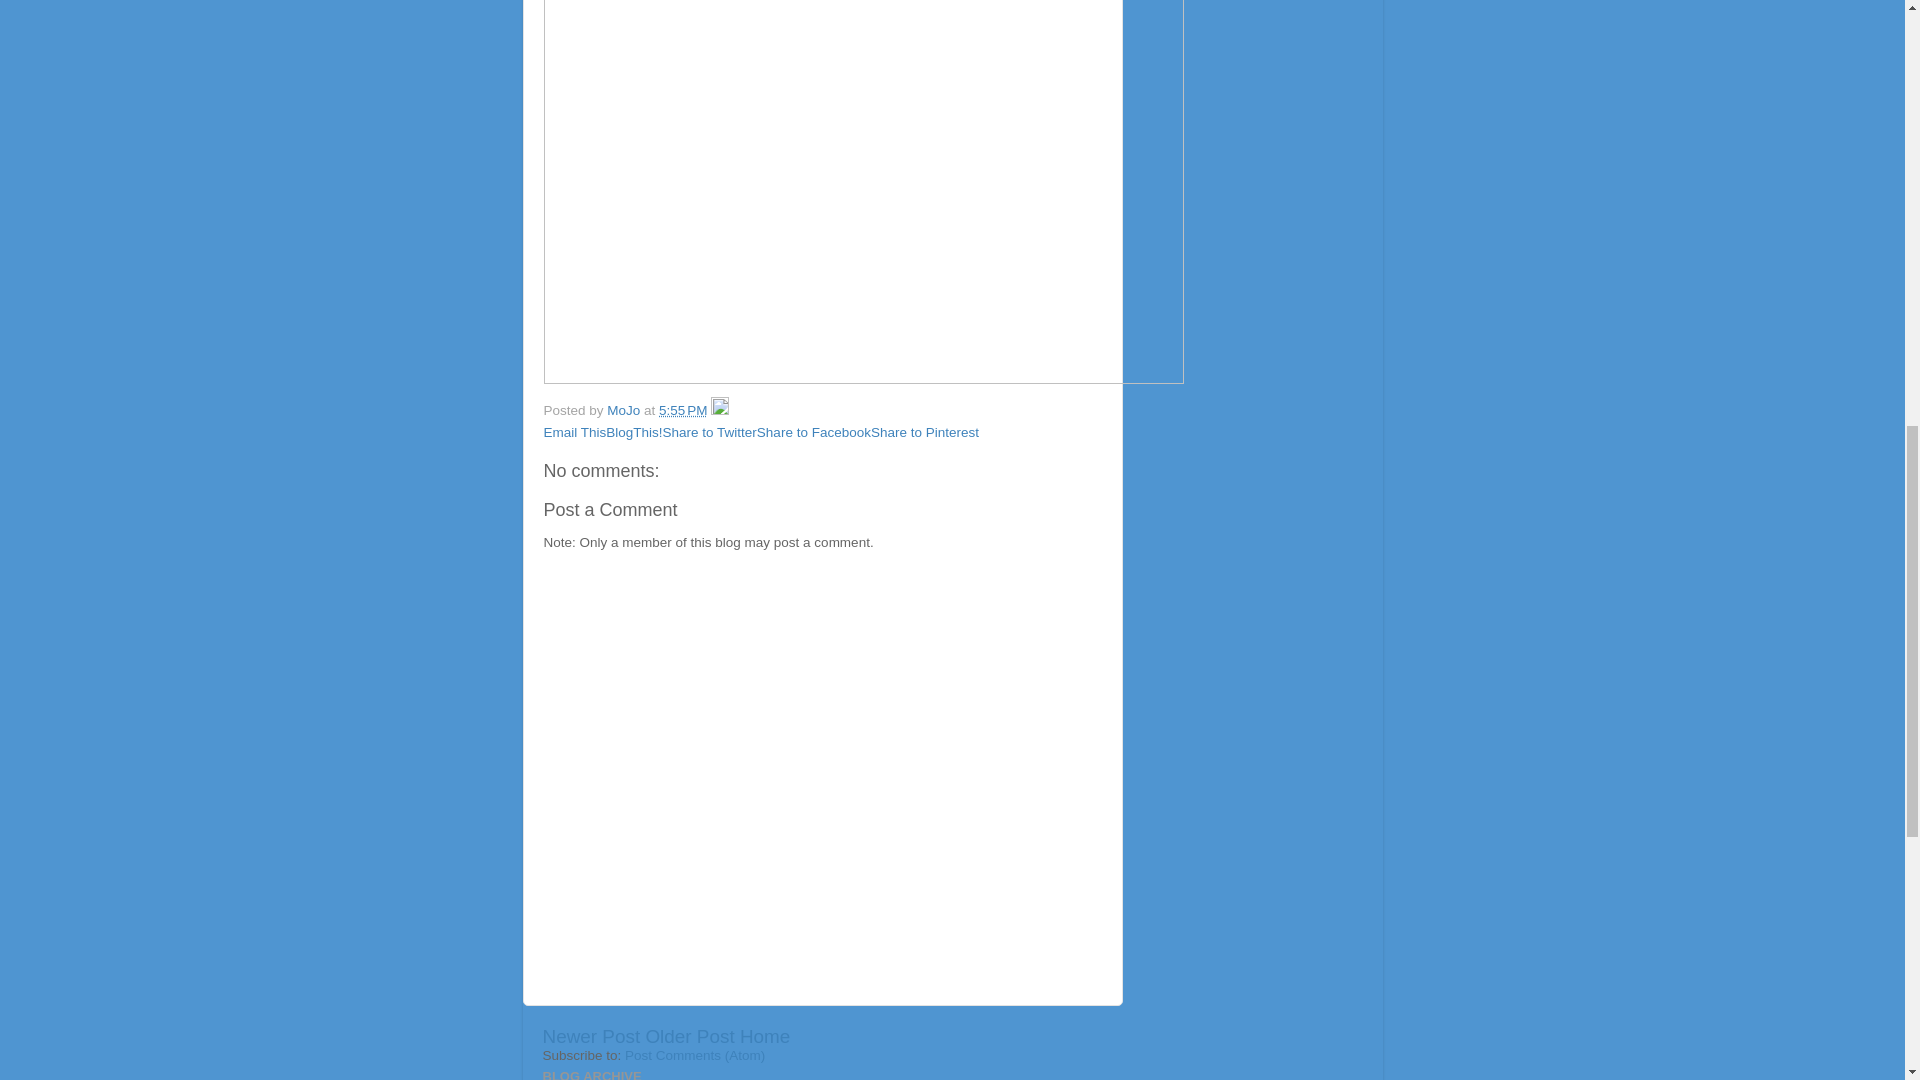  I want to click on MoJo, so click(624, 410).